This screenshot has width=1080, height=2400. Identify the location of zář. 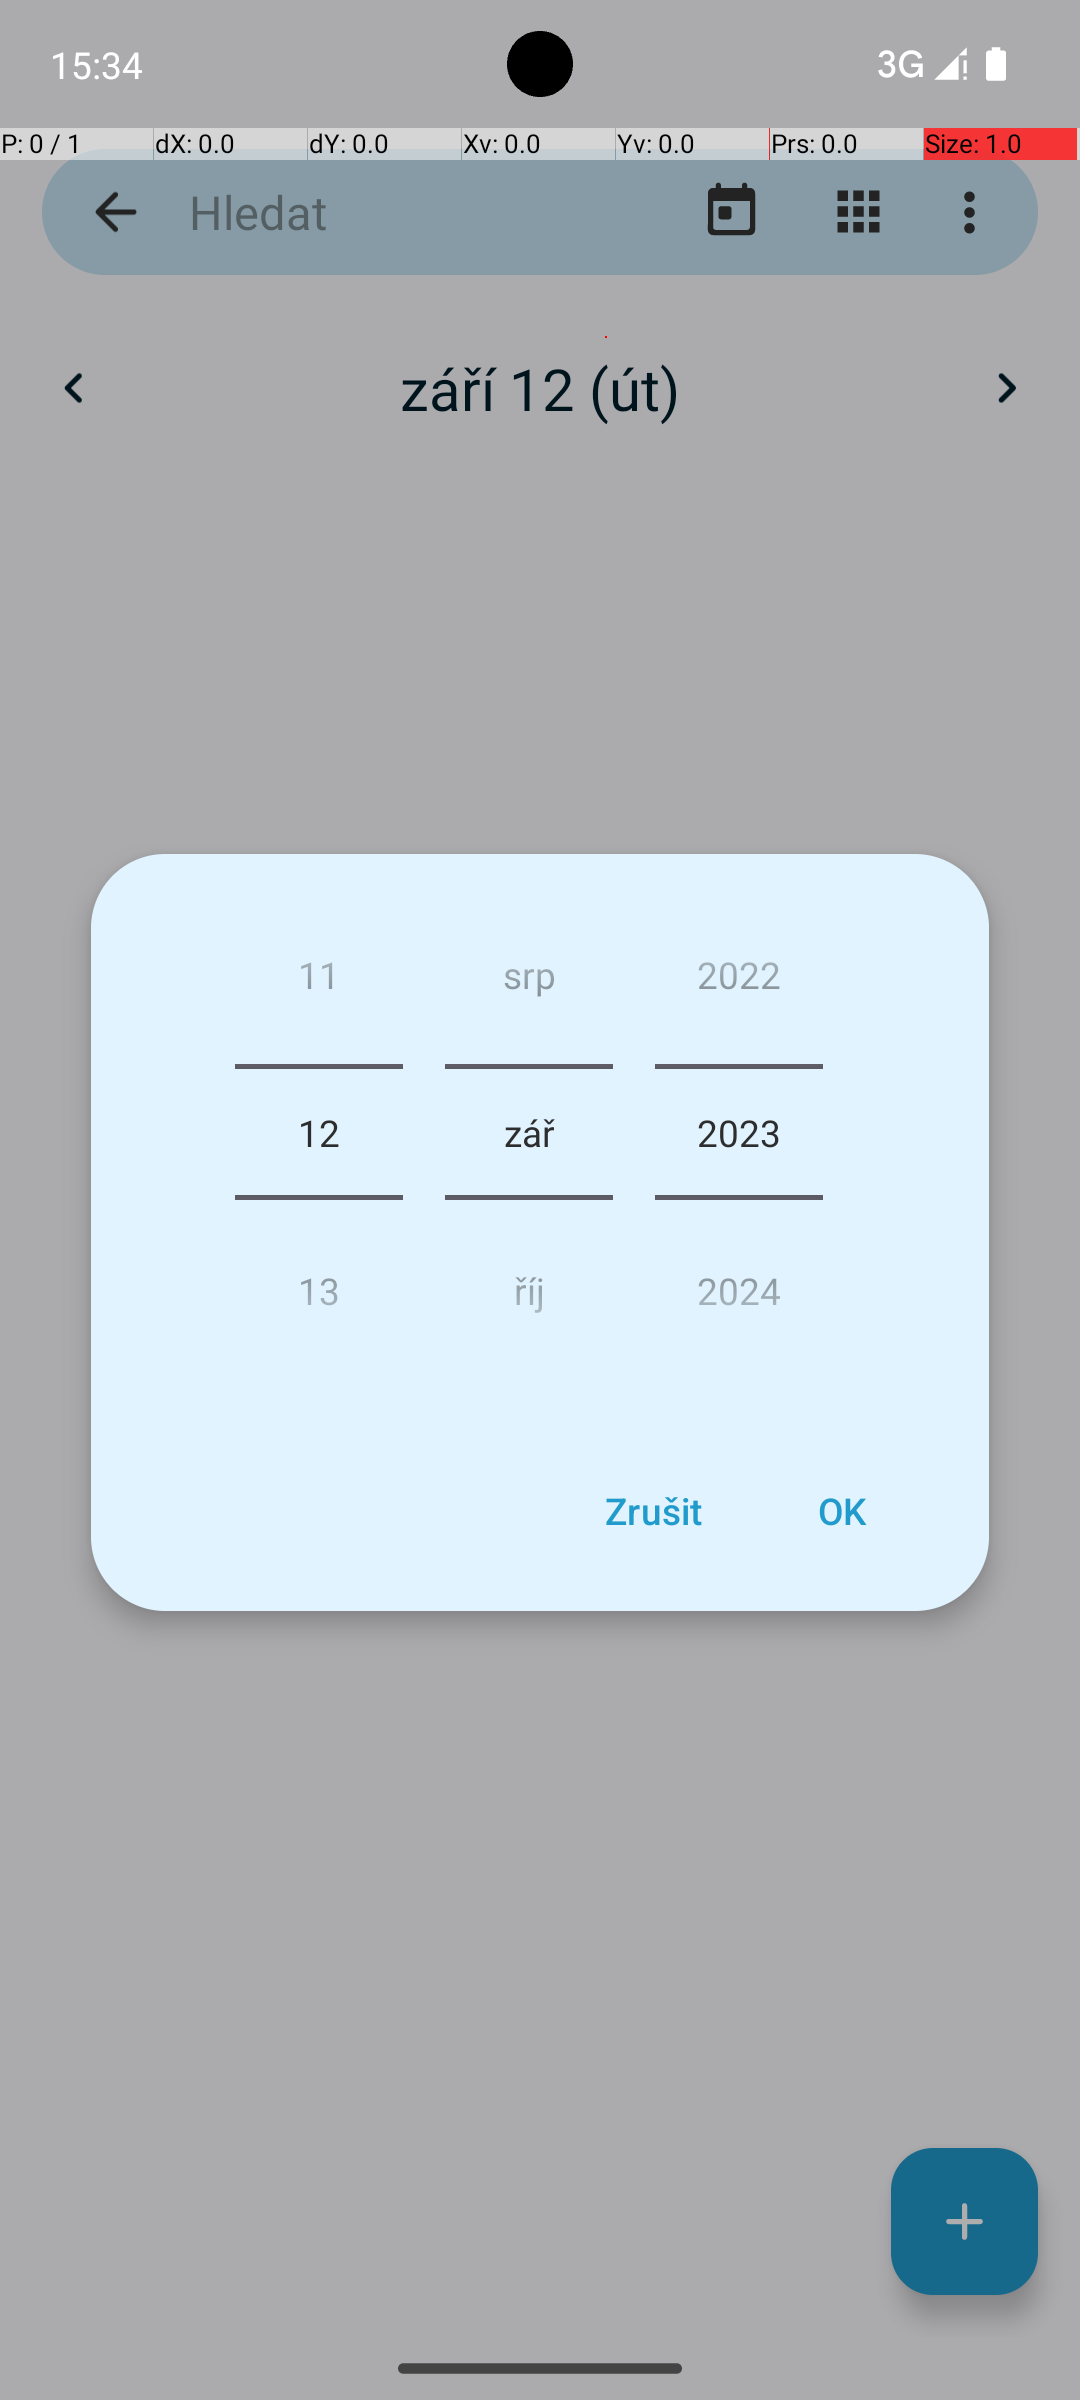
(528, 1132).